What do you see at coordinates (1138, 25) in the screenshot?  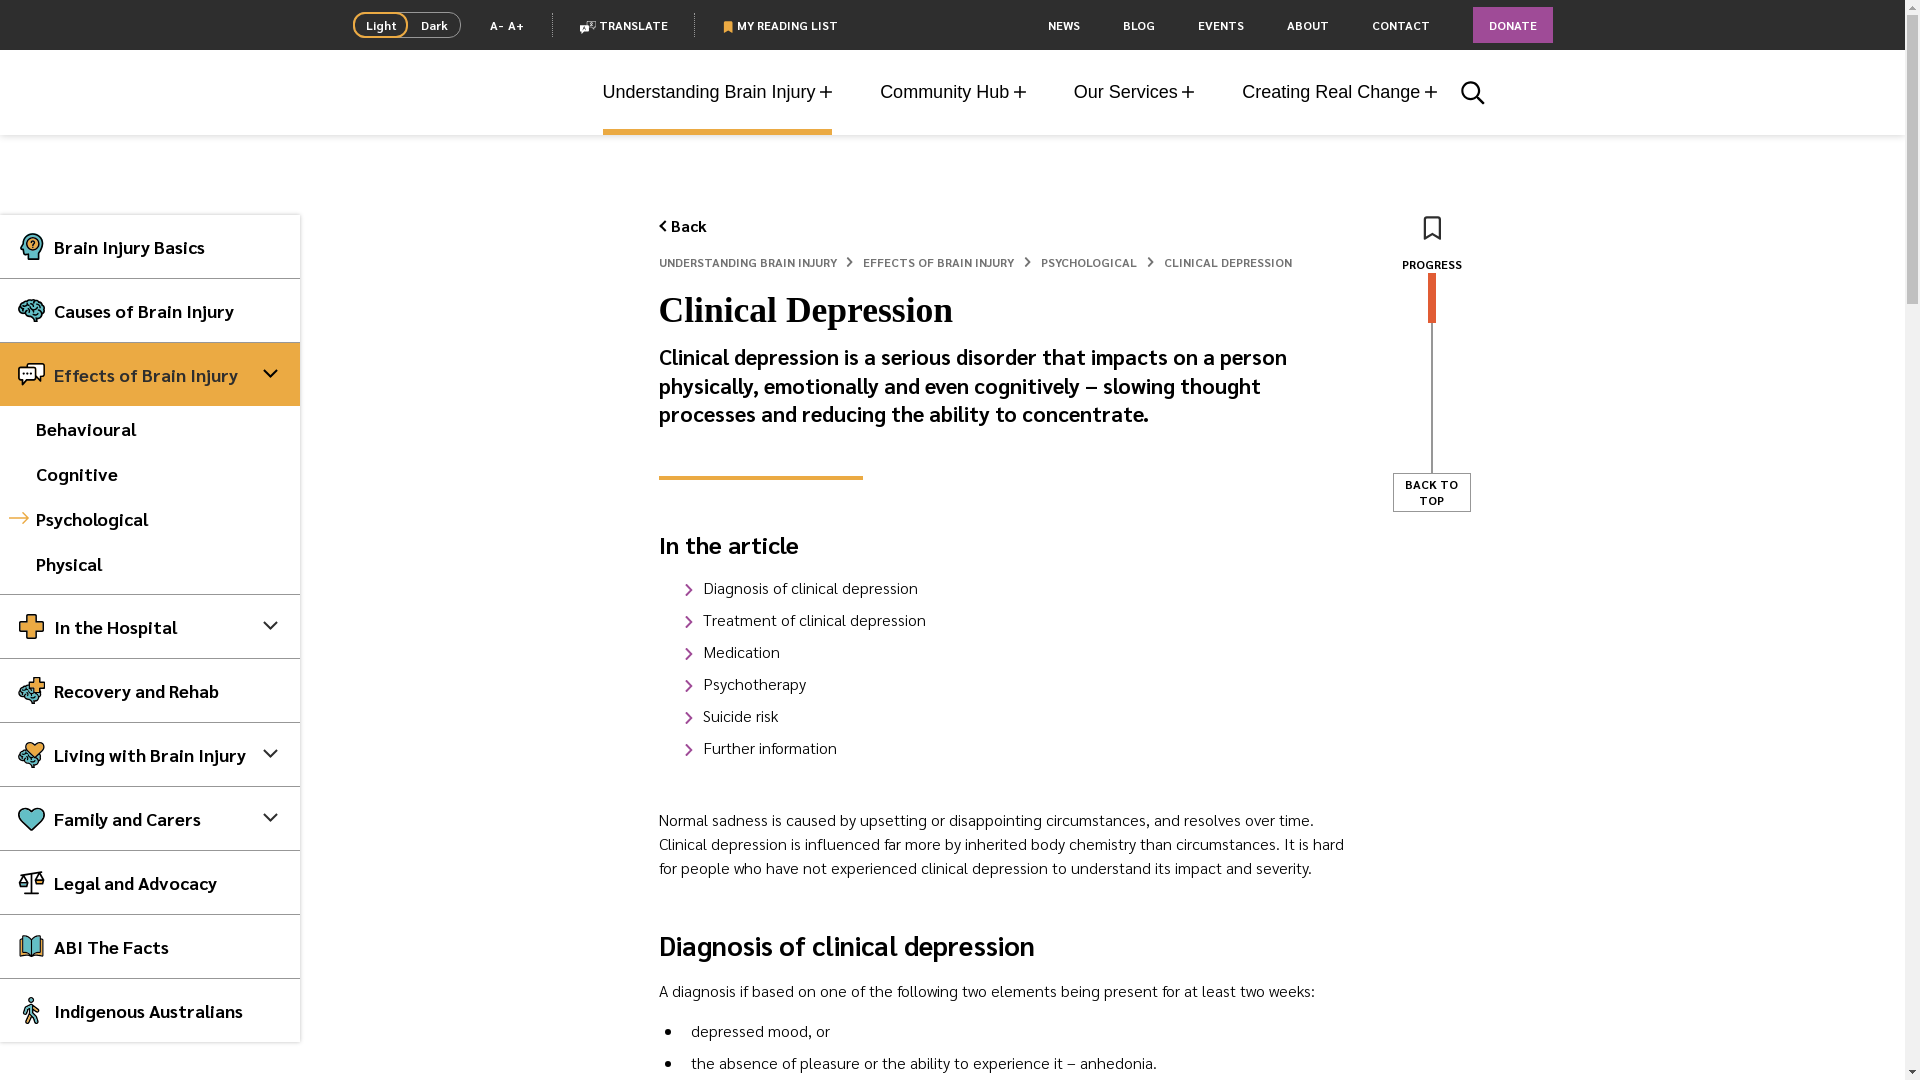 I see `BLOG` at bounding box center [1138, 25].